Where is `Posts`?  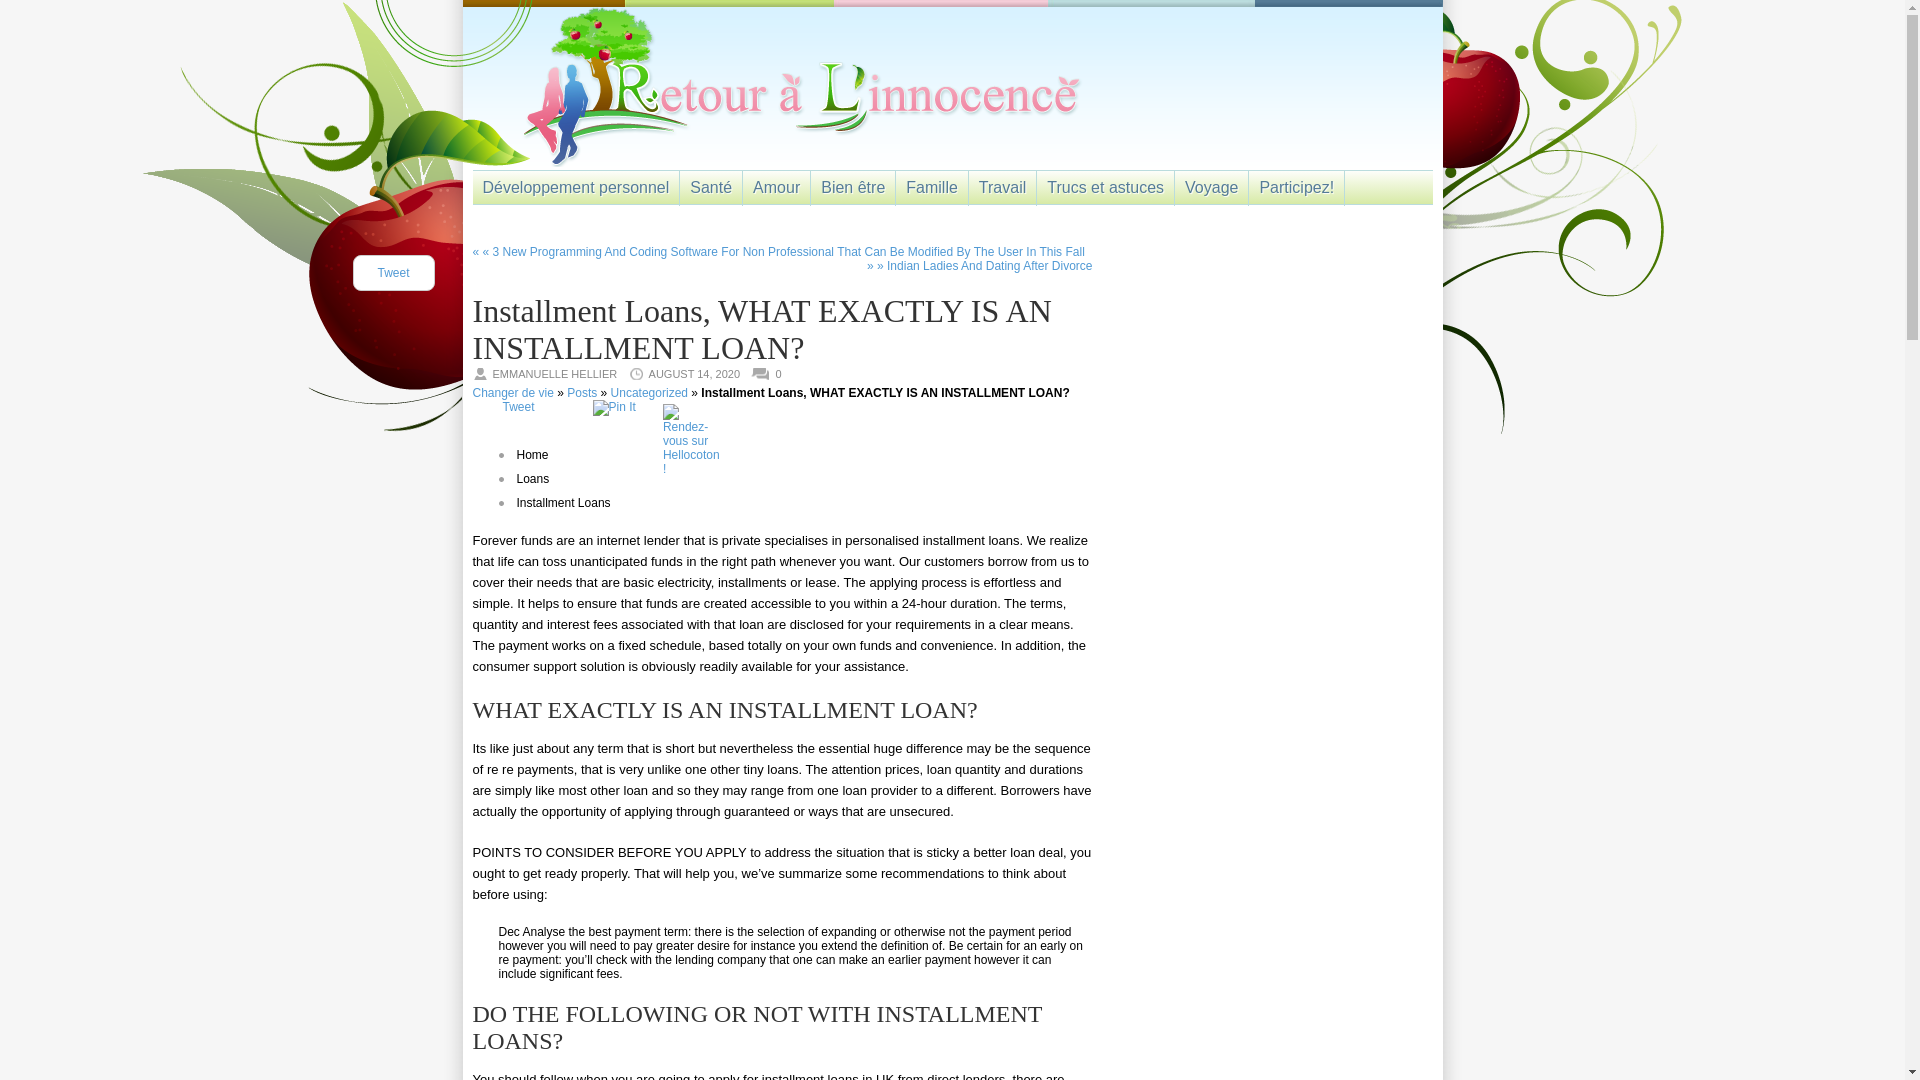 Posts is located at coordinates (582, 392).